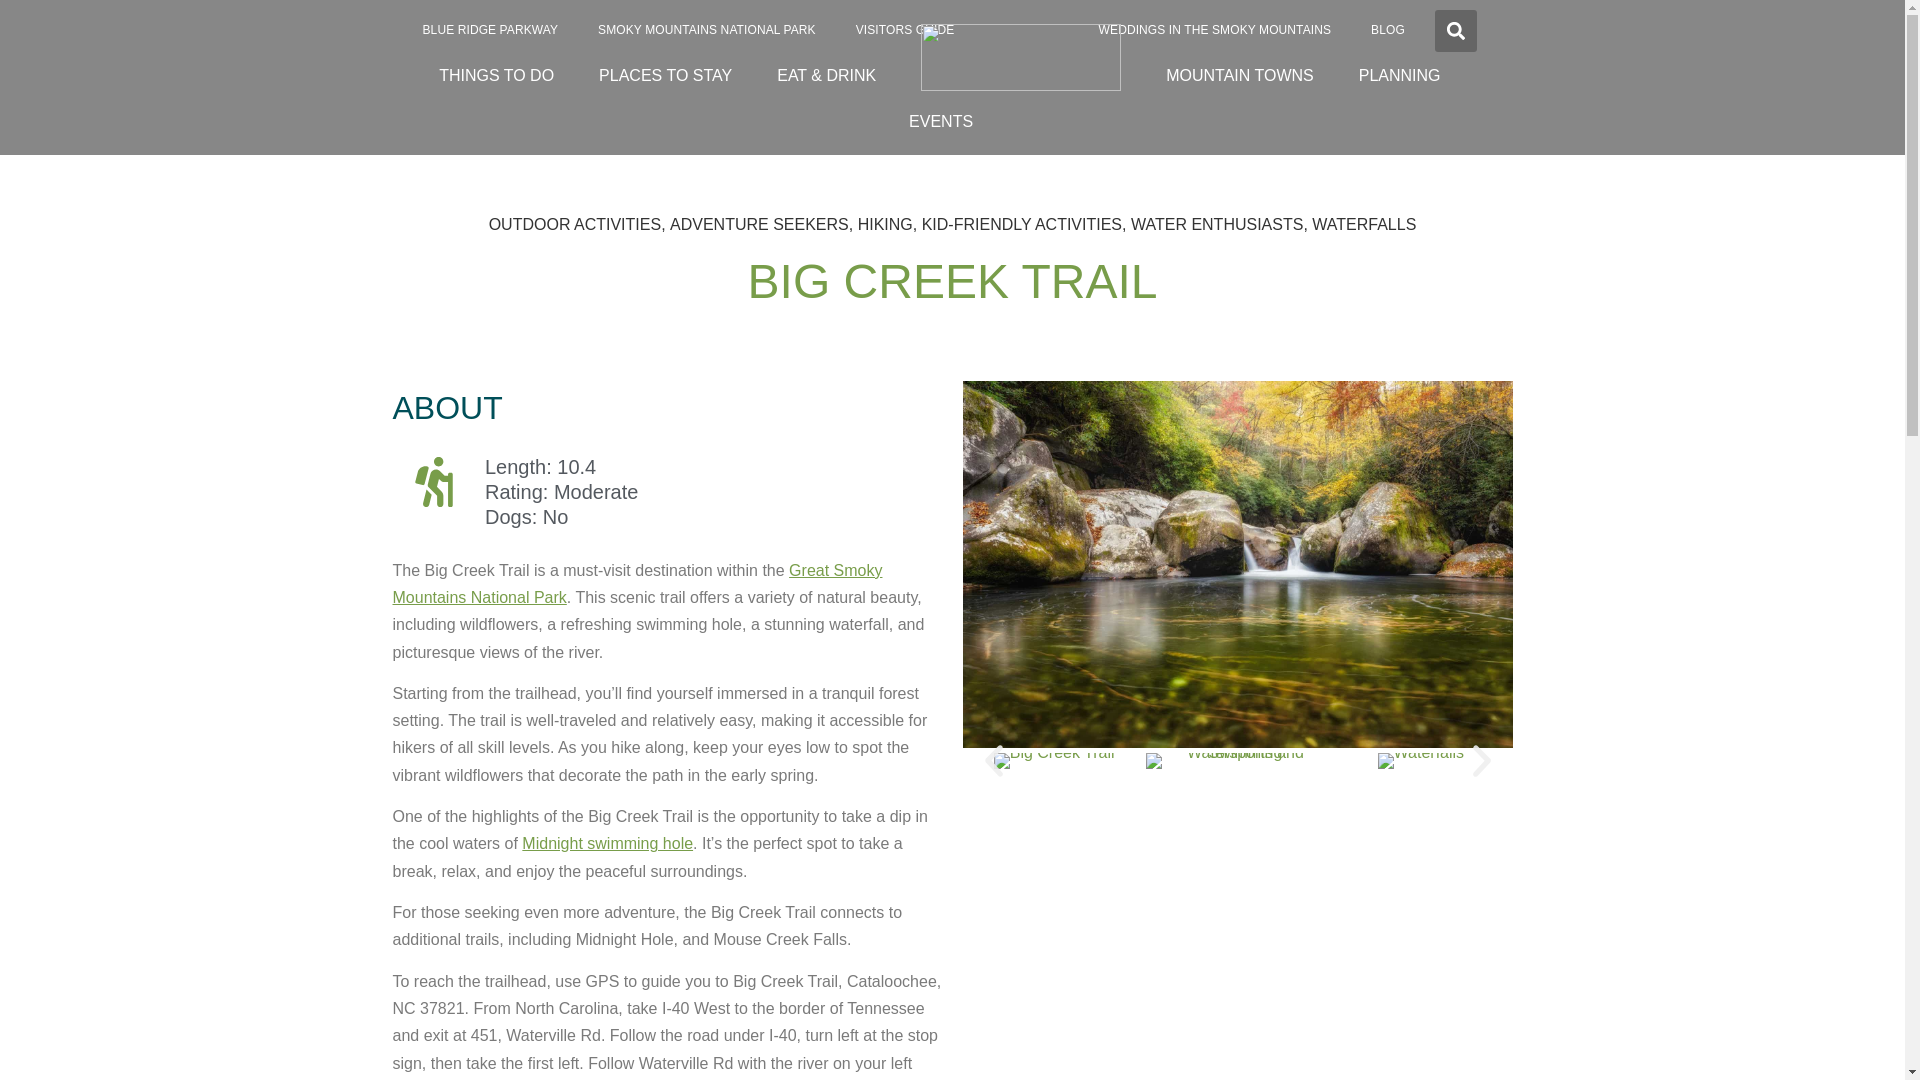 This screenshot has height=1080, width=1920. What do you see at coordinates (1215, 30) in the screenshot?
I see `WEDDINGS IN THE SMOKY MOUNTAINS` at bounding box center [1215, 30].